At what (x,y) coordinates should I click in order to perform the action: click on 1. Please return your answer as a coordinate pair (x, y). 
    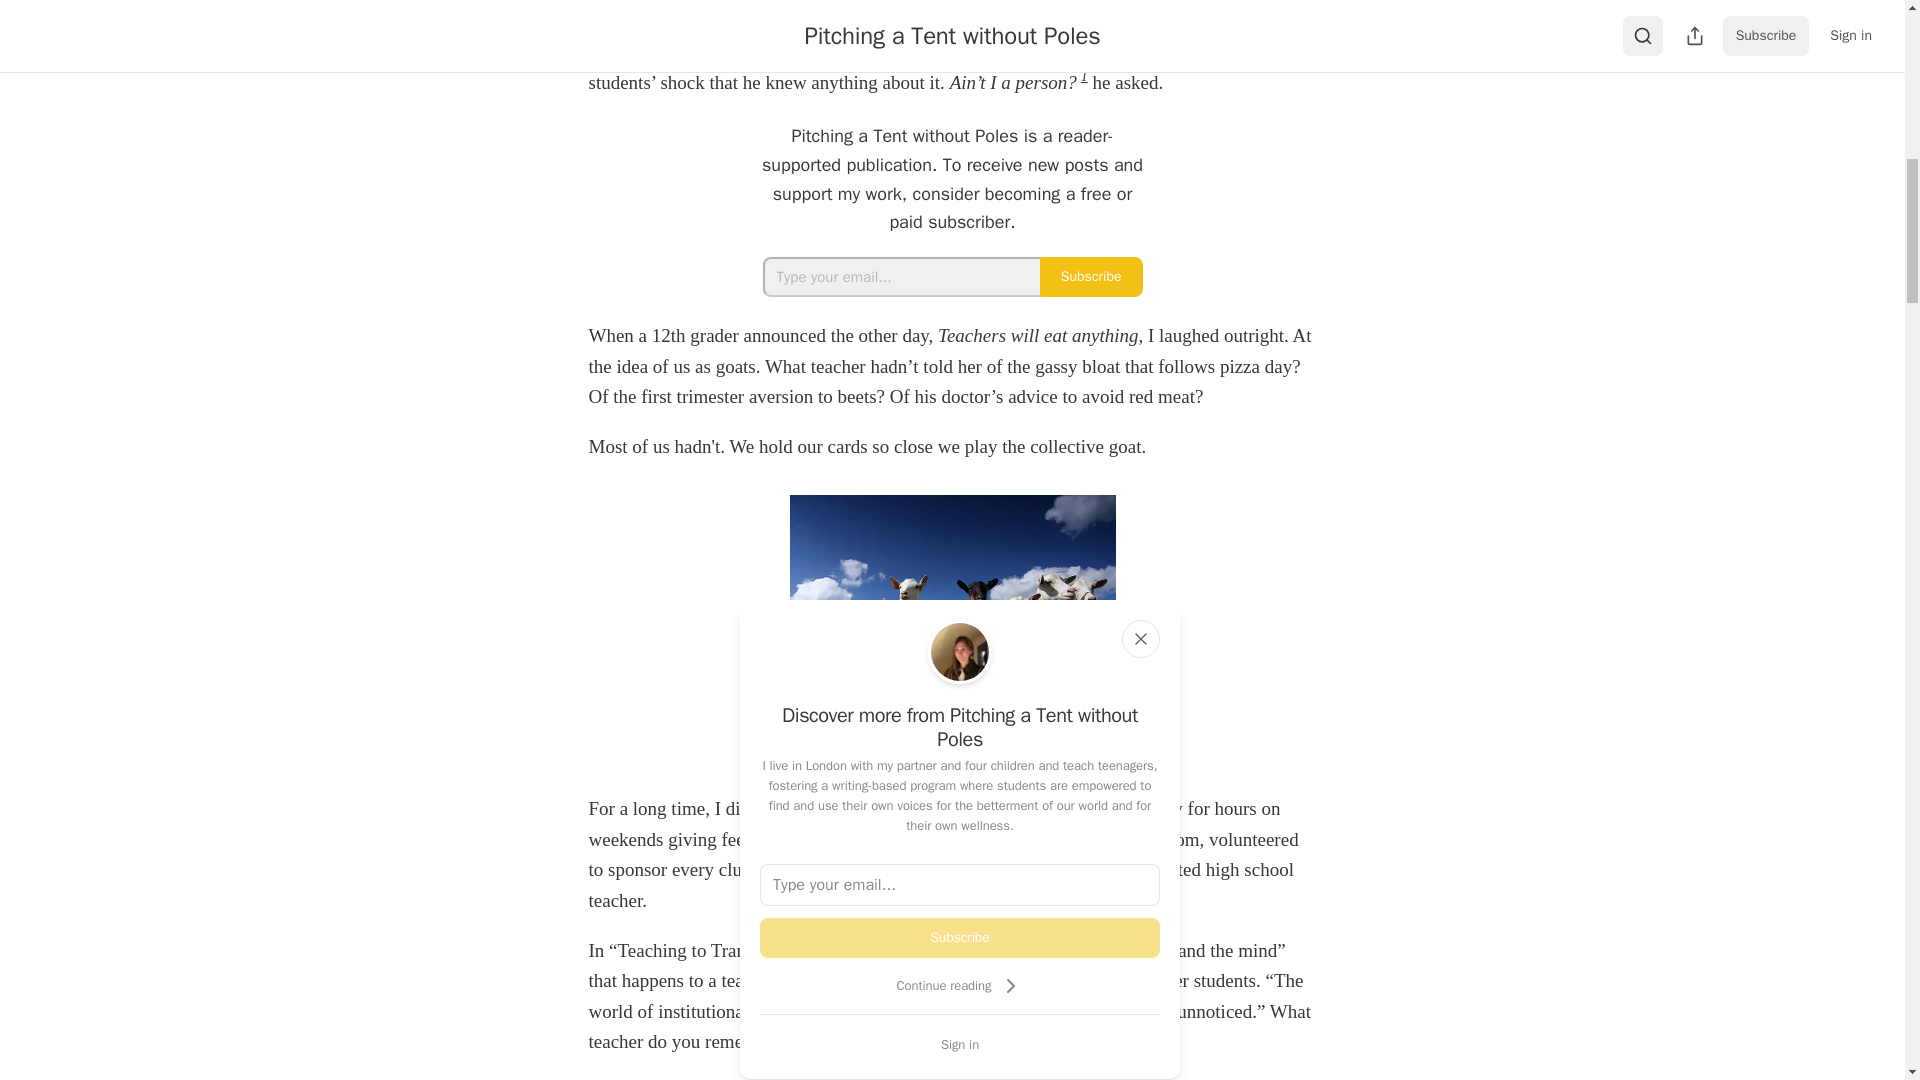
    Looking at the image, I should click on (1084, 76).